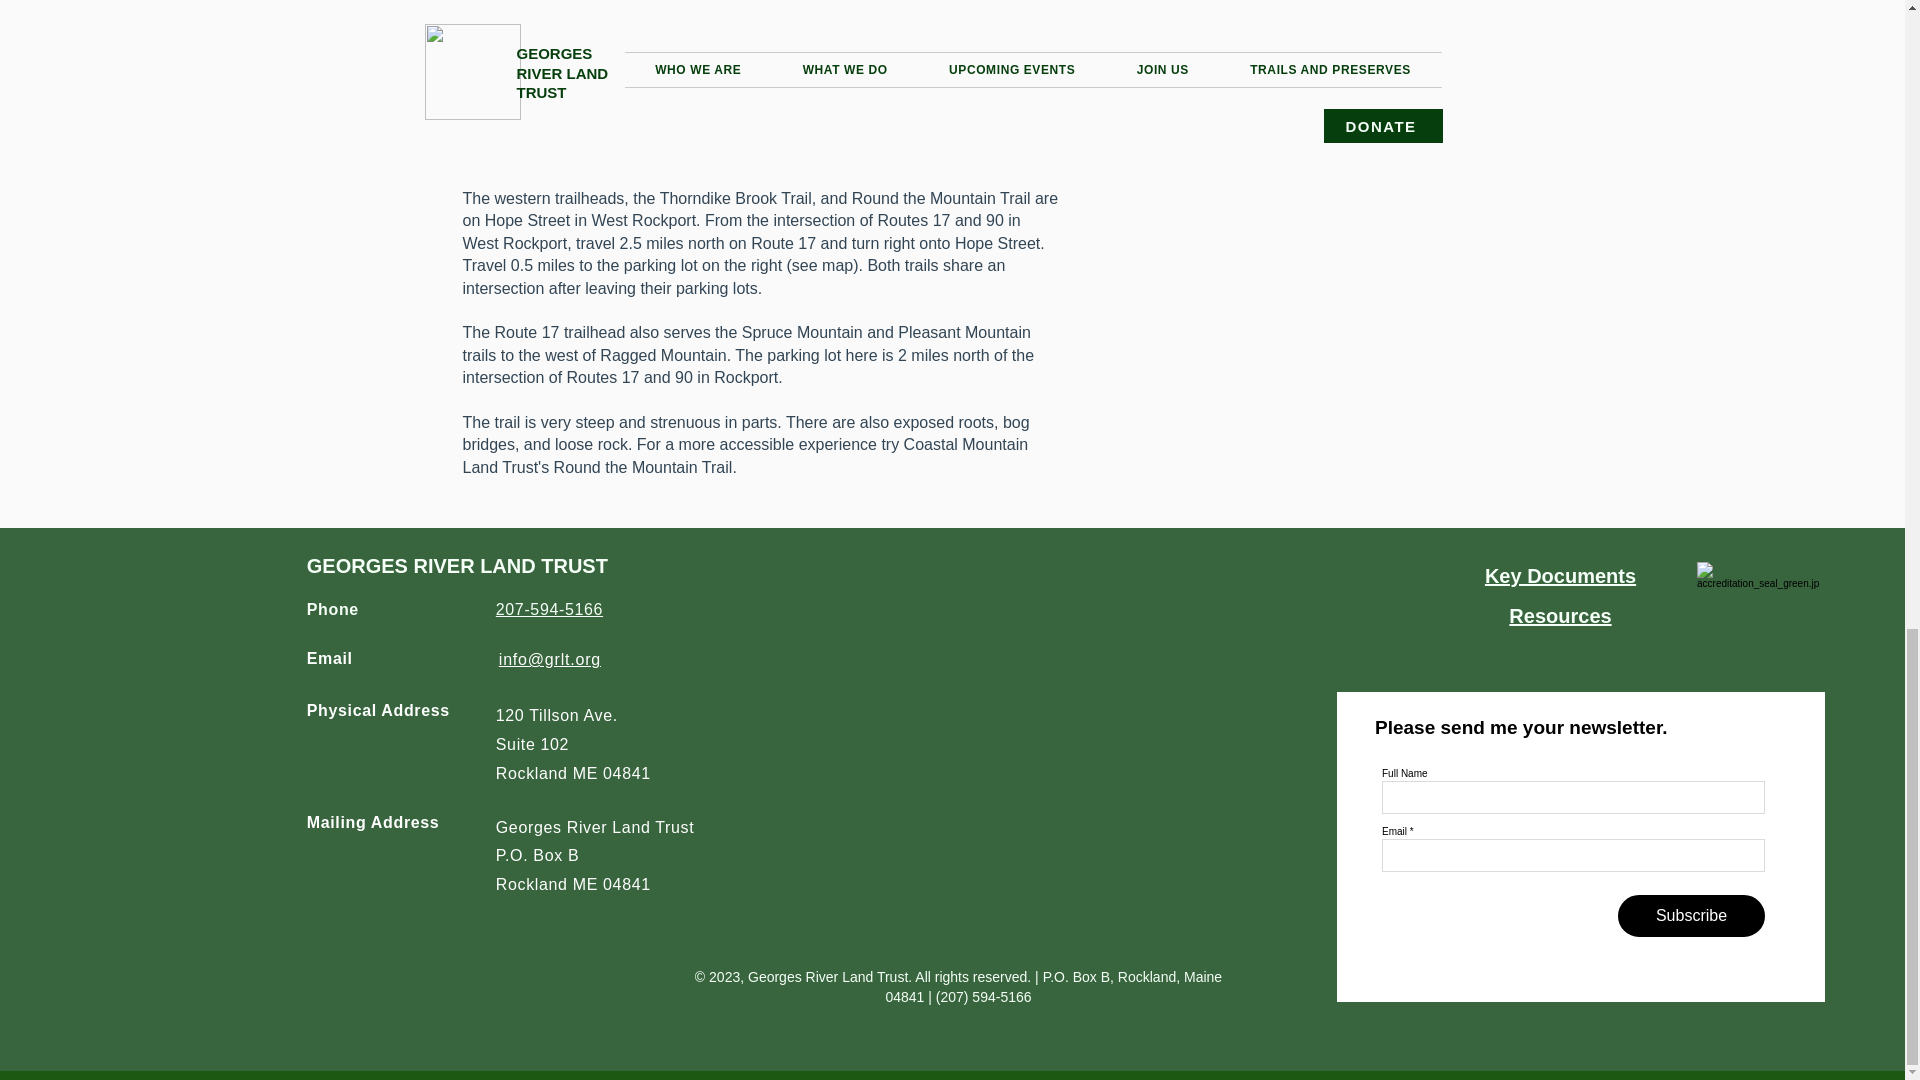 The height and width of the screenshot is (1080, 1920). What do you see at coordinates (373, 822) in the screenshot?
I see `Mailing Address` at bounding box center [373, 822].